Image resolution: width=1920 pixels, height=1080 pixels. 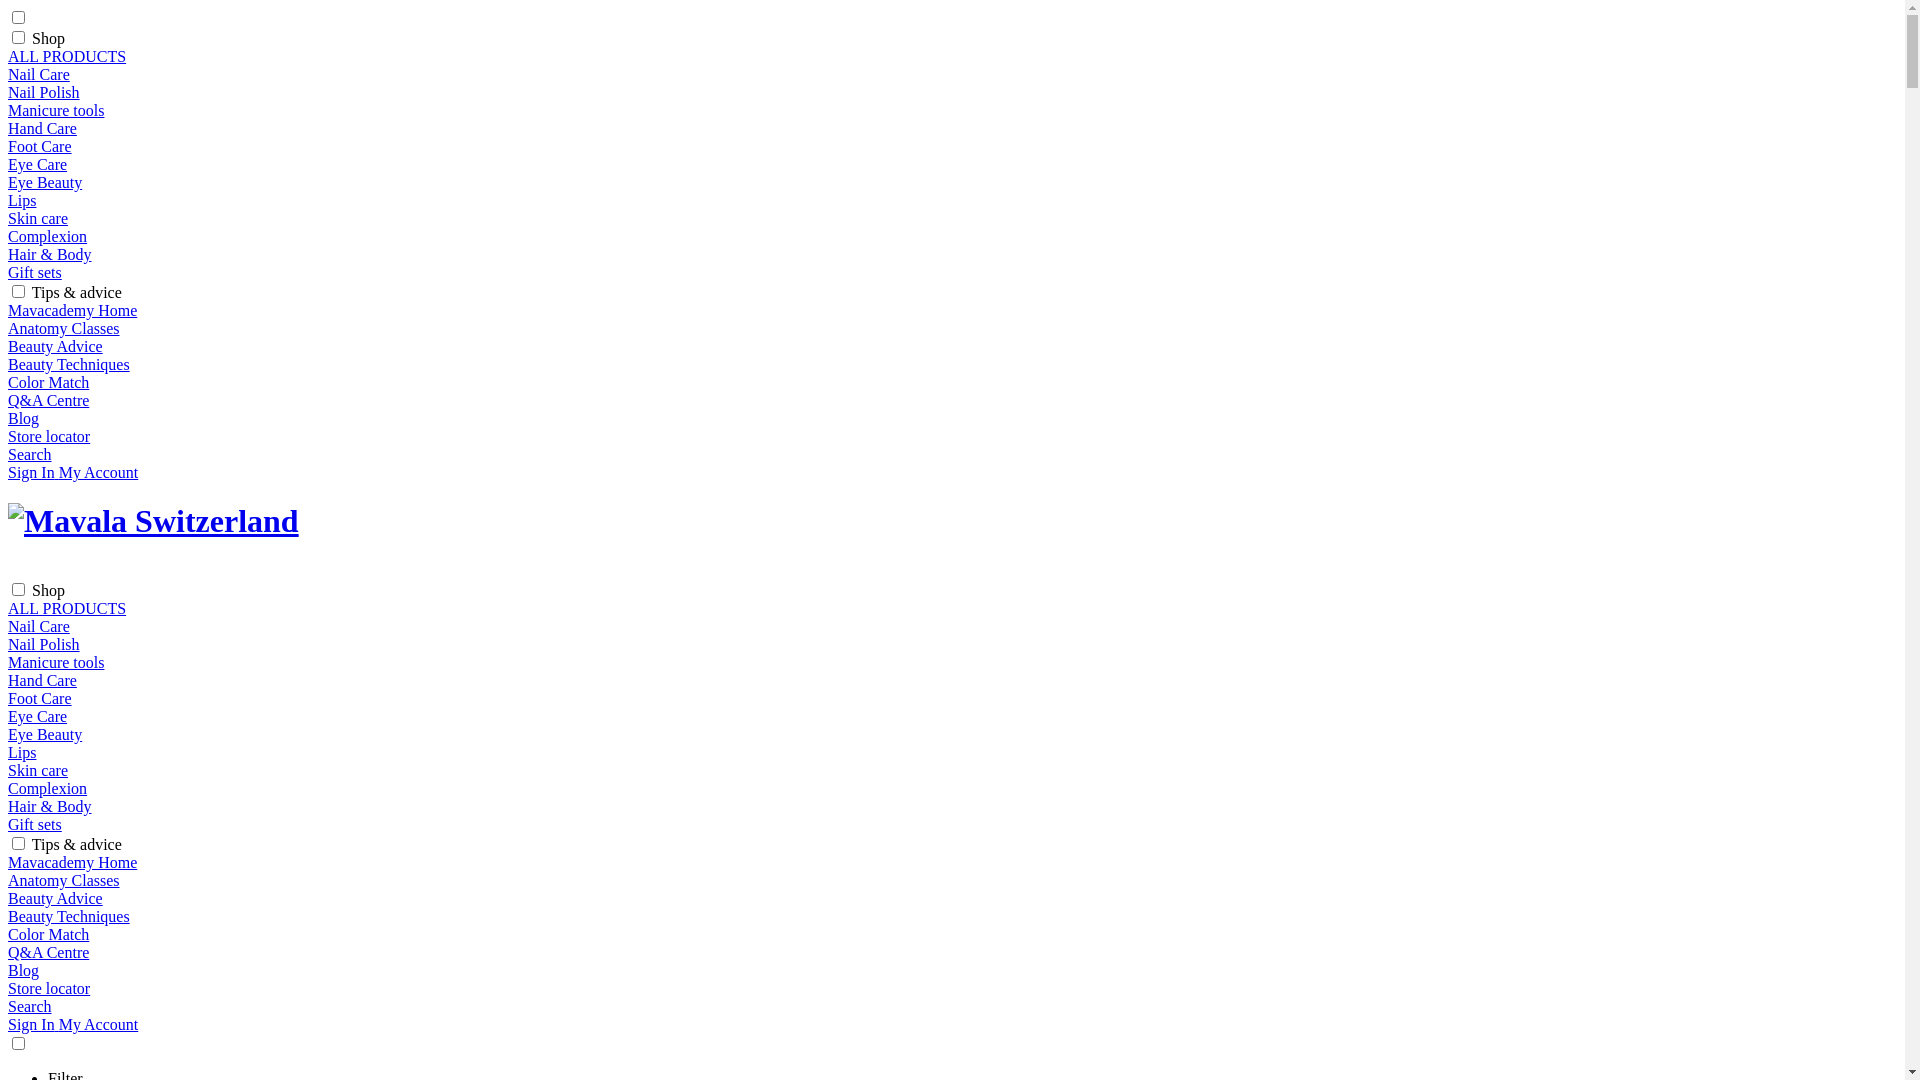 What do you see at coordinates (73, 1024) in the screenshot?
I see `Sign In My Account` at bounding box center [73, 1024].